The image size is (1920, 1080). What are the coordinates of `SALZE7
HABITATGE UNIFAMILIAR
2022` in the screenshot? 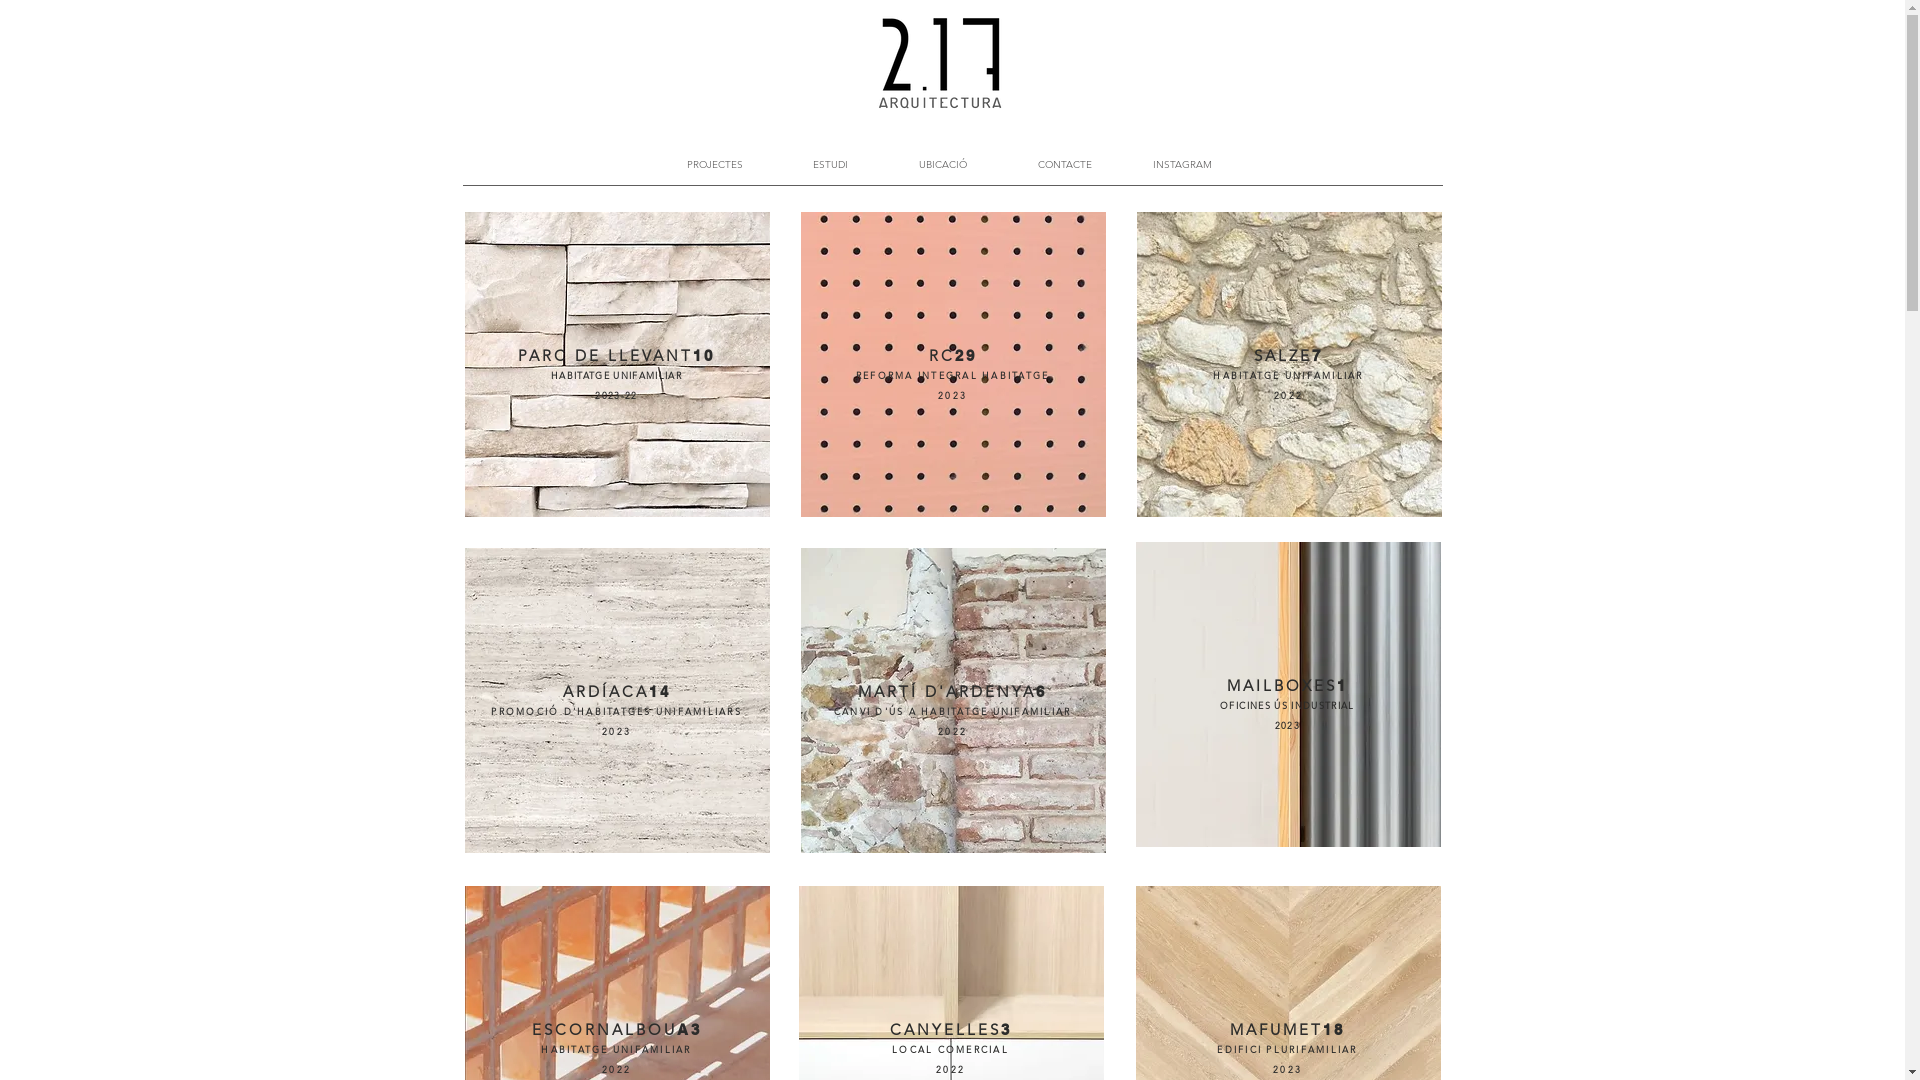 It's located at (1288, 376).